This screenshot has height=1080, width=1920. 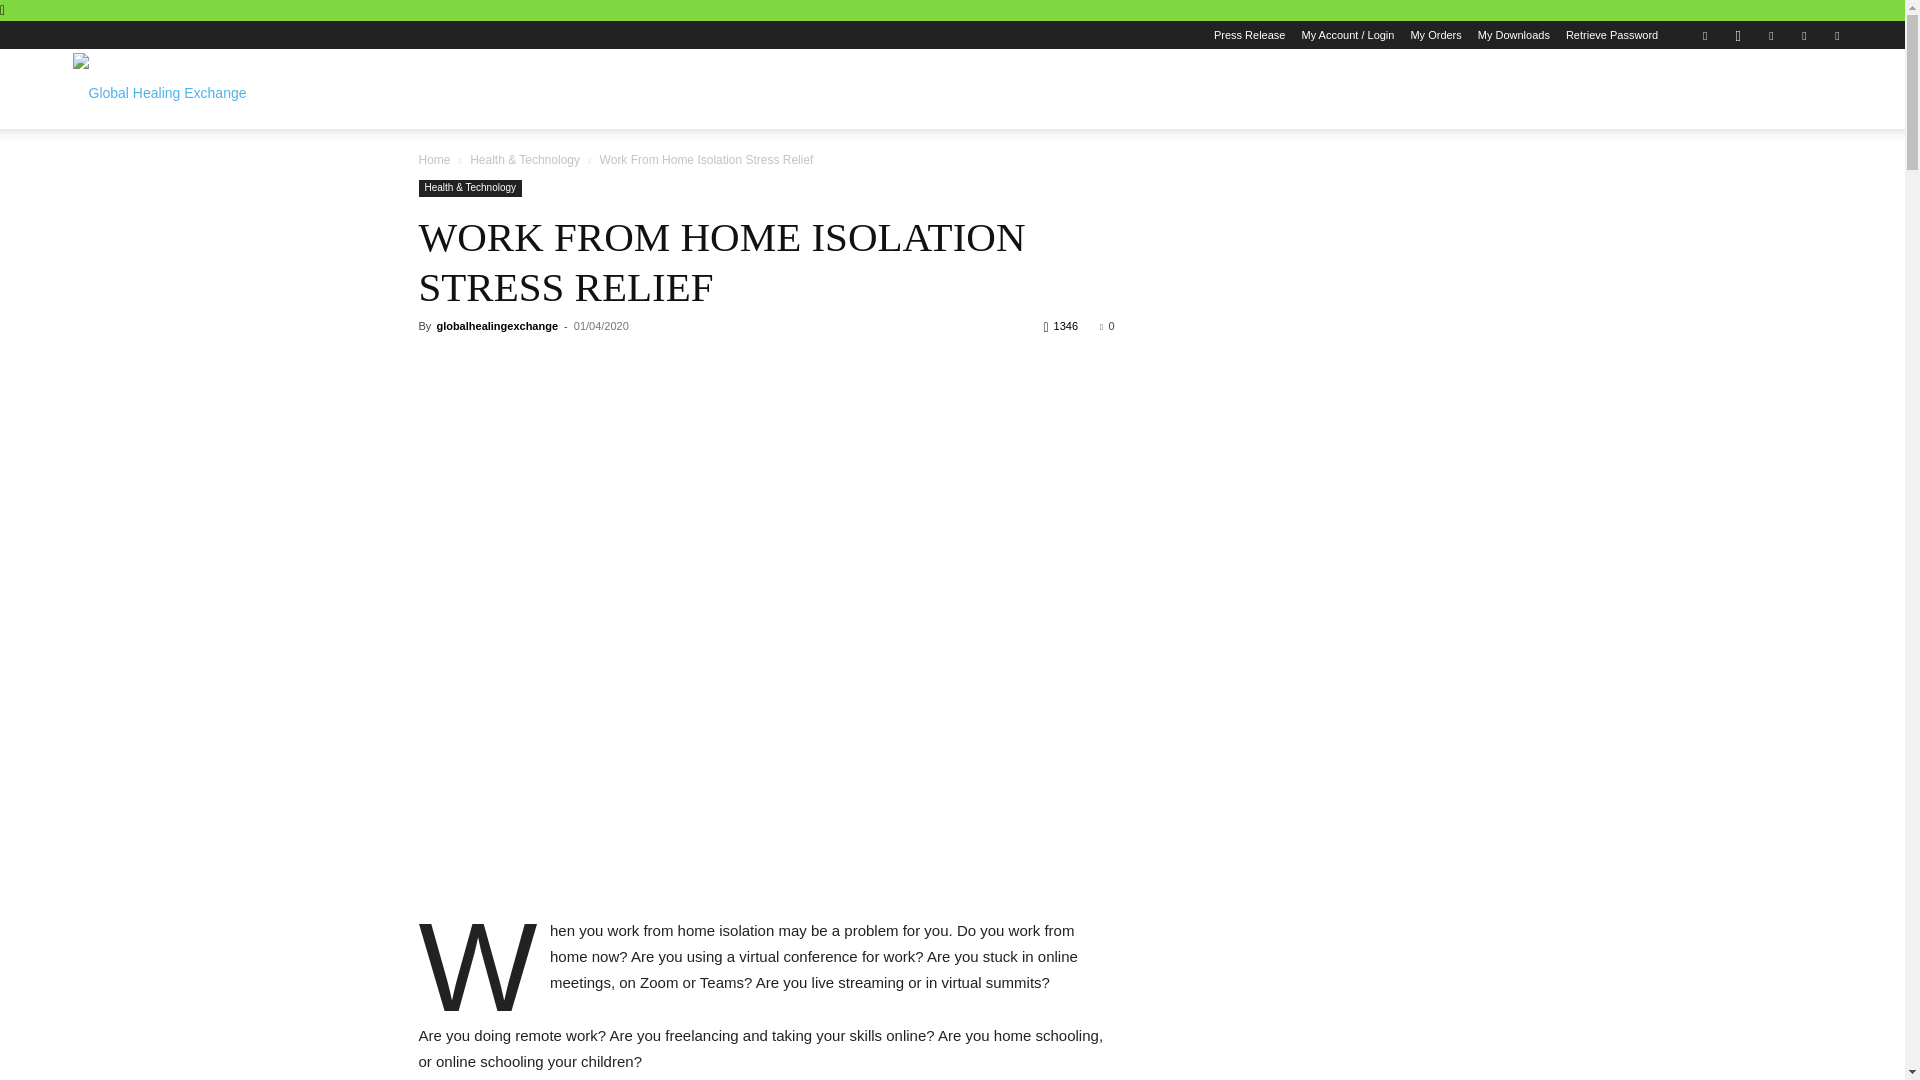 What do you see at coordinates (1737, 34) in the screenshot?
I see `Instagram` at bounding box center [1737, 34].